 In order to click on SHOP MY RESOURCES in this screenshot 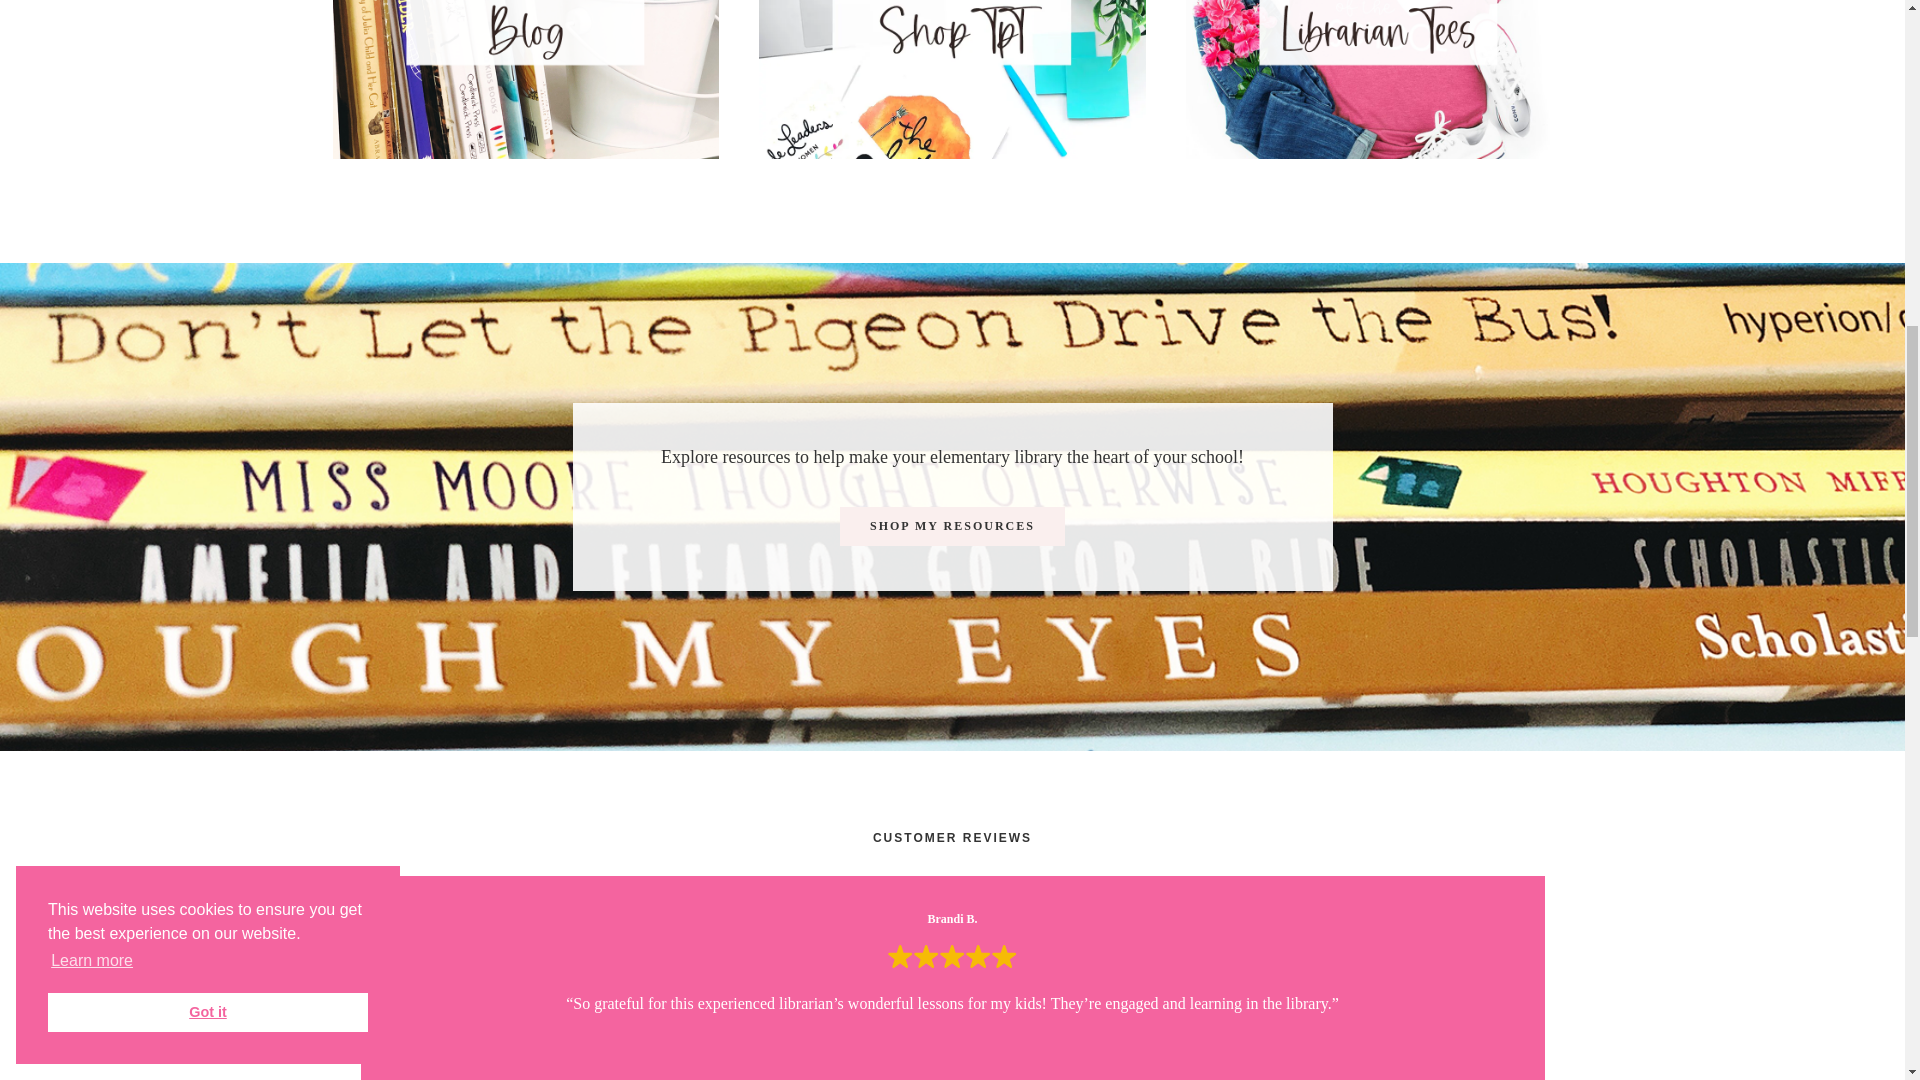, I will do `click(952, 526)`.